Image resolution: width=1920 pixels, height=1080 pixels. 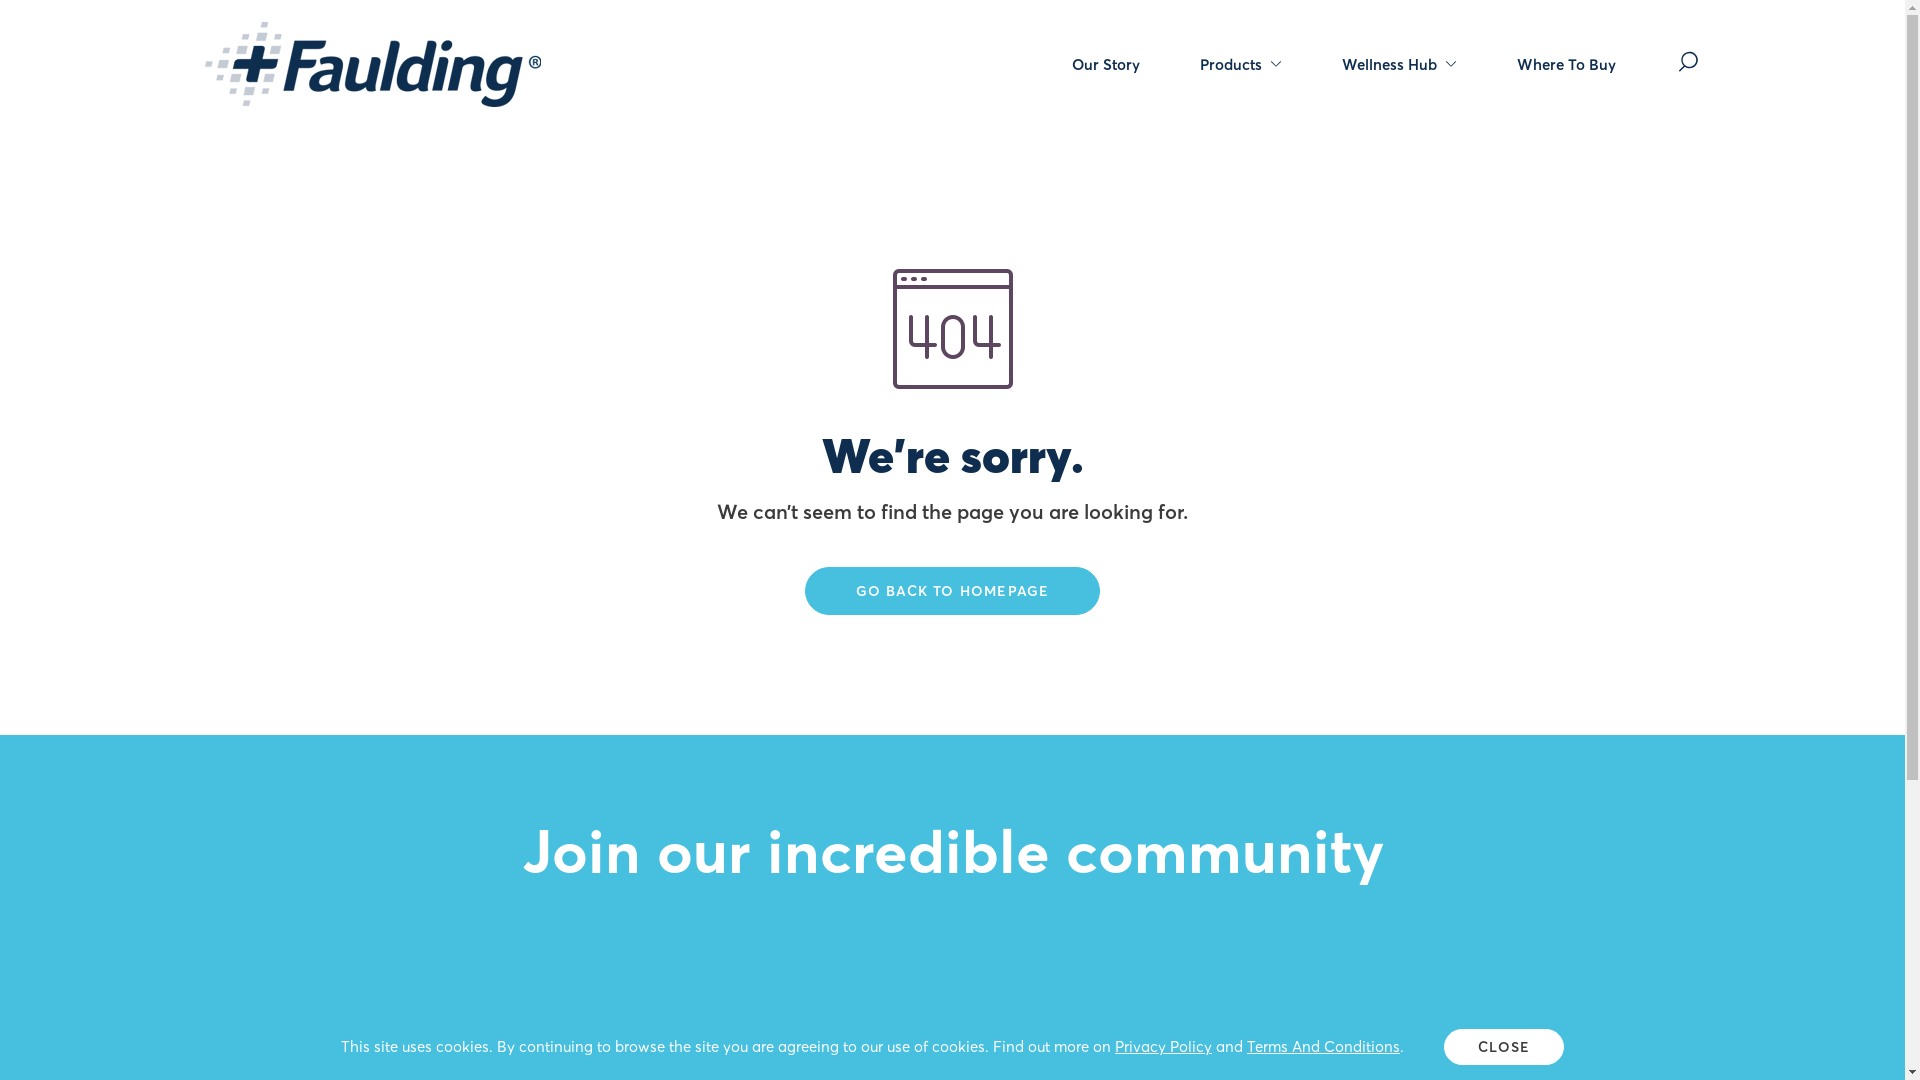 What do you see at coordinates (1400, 64) in the screenshot?
I see `Wellness Hub` at bounding box center [1400, 64].